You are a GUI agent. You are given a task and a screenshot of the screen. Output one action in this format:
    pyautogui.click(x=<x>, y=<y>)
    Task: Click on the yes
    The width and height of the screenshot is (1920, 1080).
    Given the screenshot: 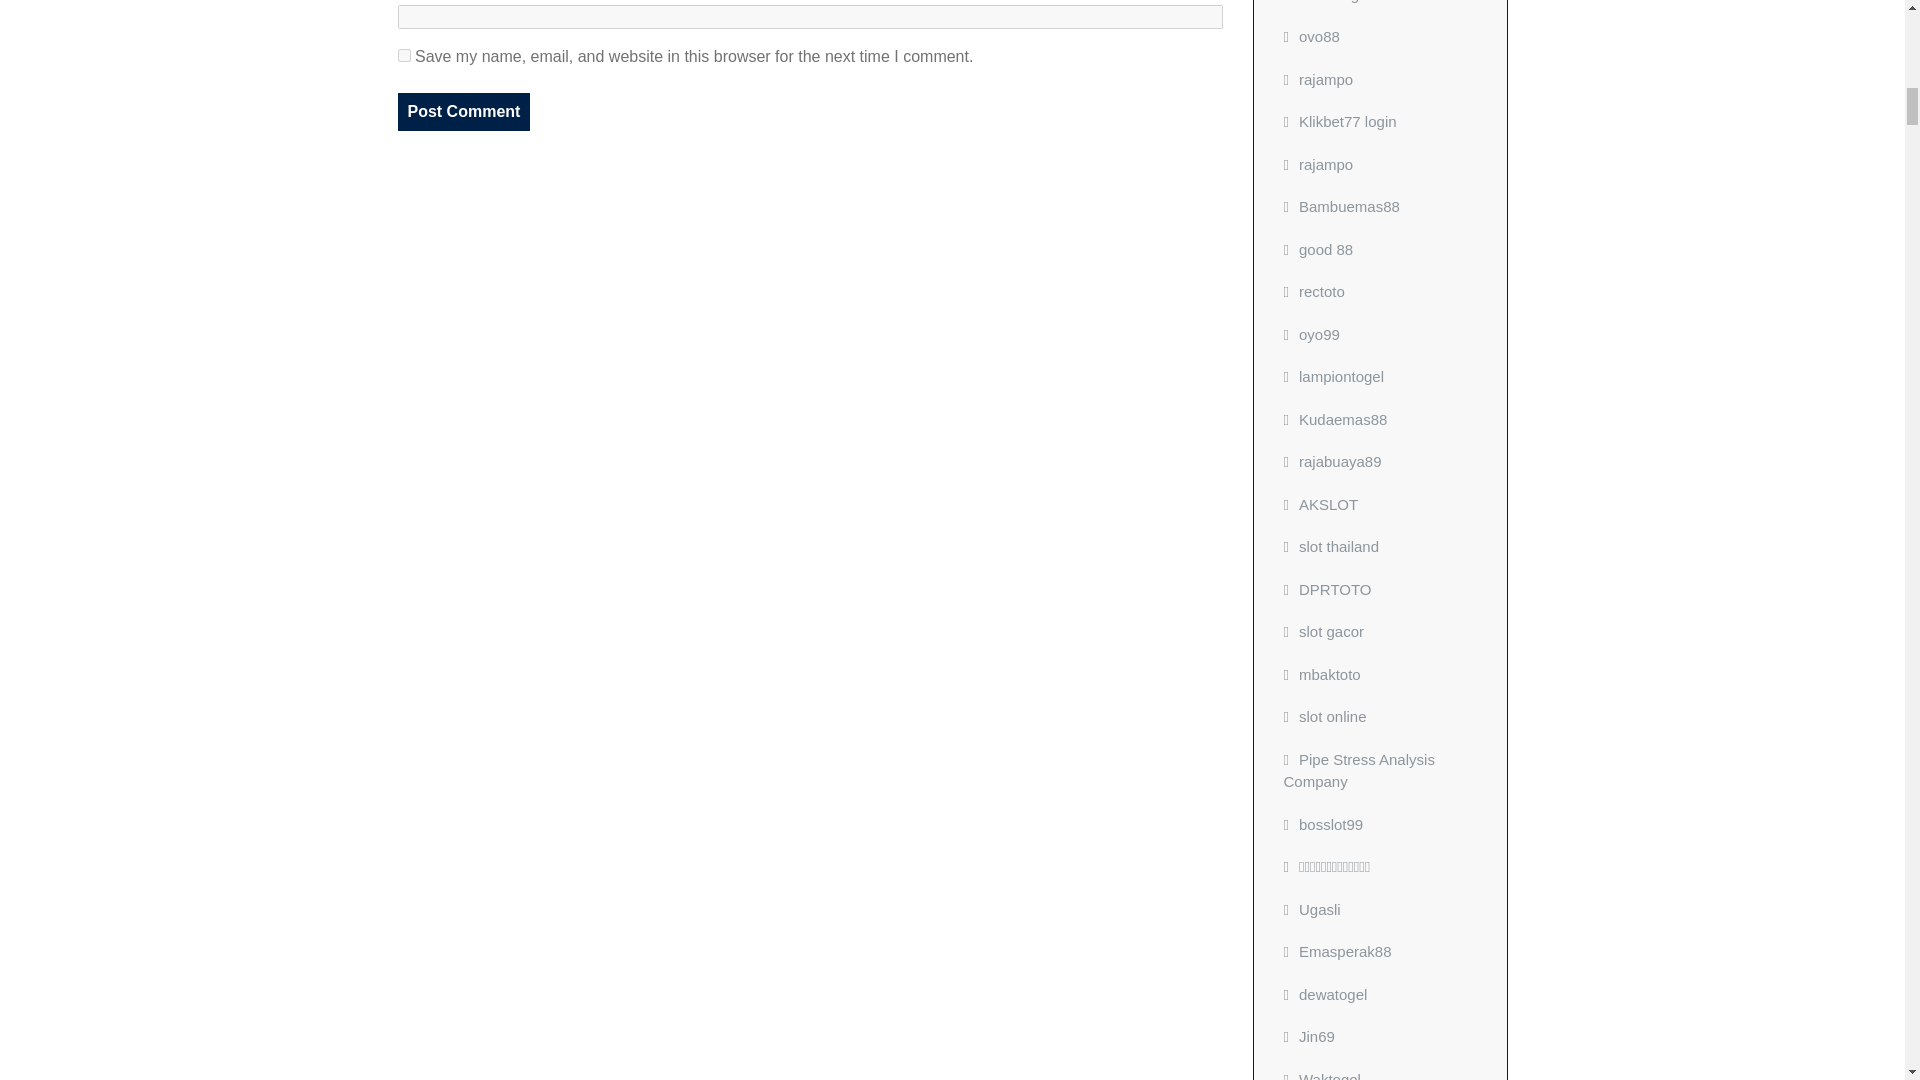 What is the action you would take?
    pyautogui.click(x=404, y=54)
    